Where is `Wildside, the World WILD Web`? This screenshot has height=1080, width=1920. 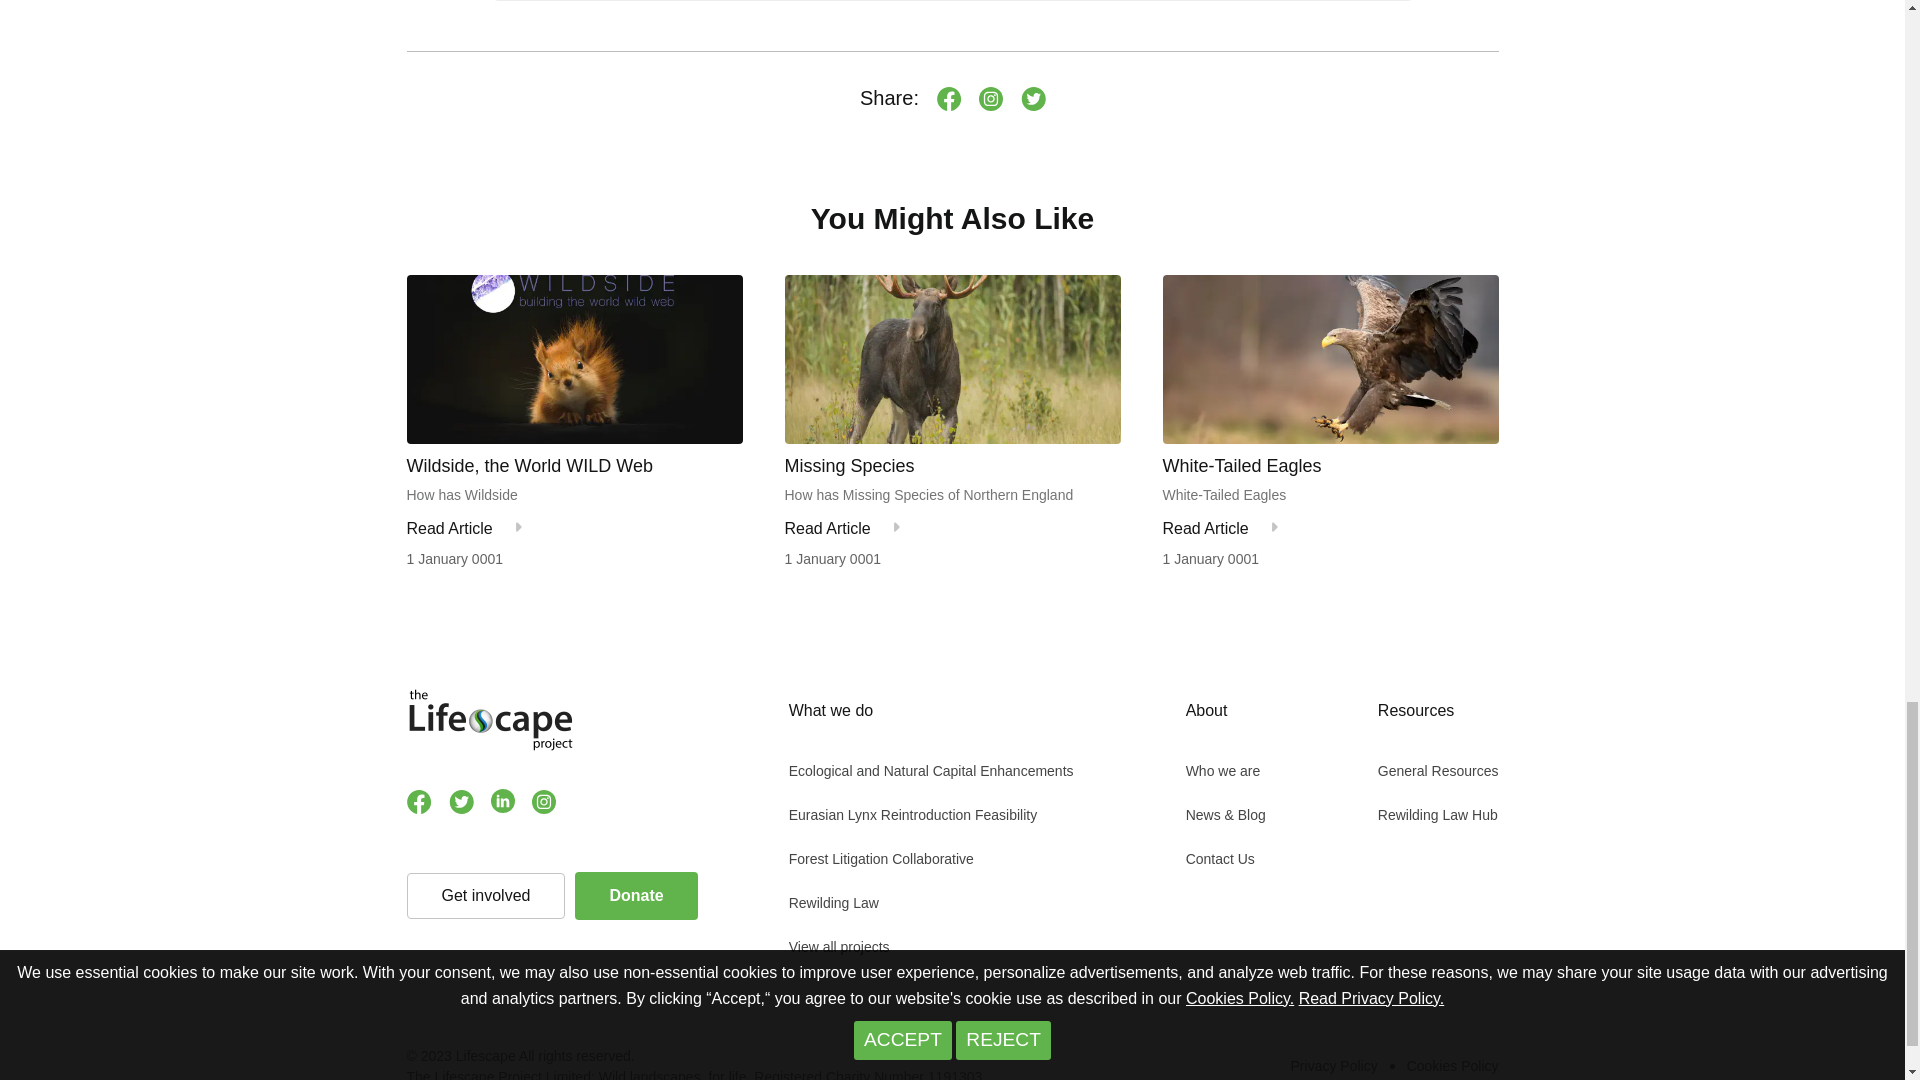
Wildside, the World WILD Web is located at coordinates (573, 466).